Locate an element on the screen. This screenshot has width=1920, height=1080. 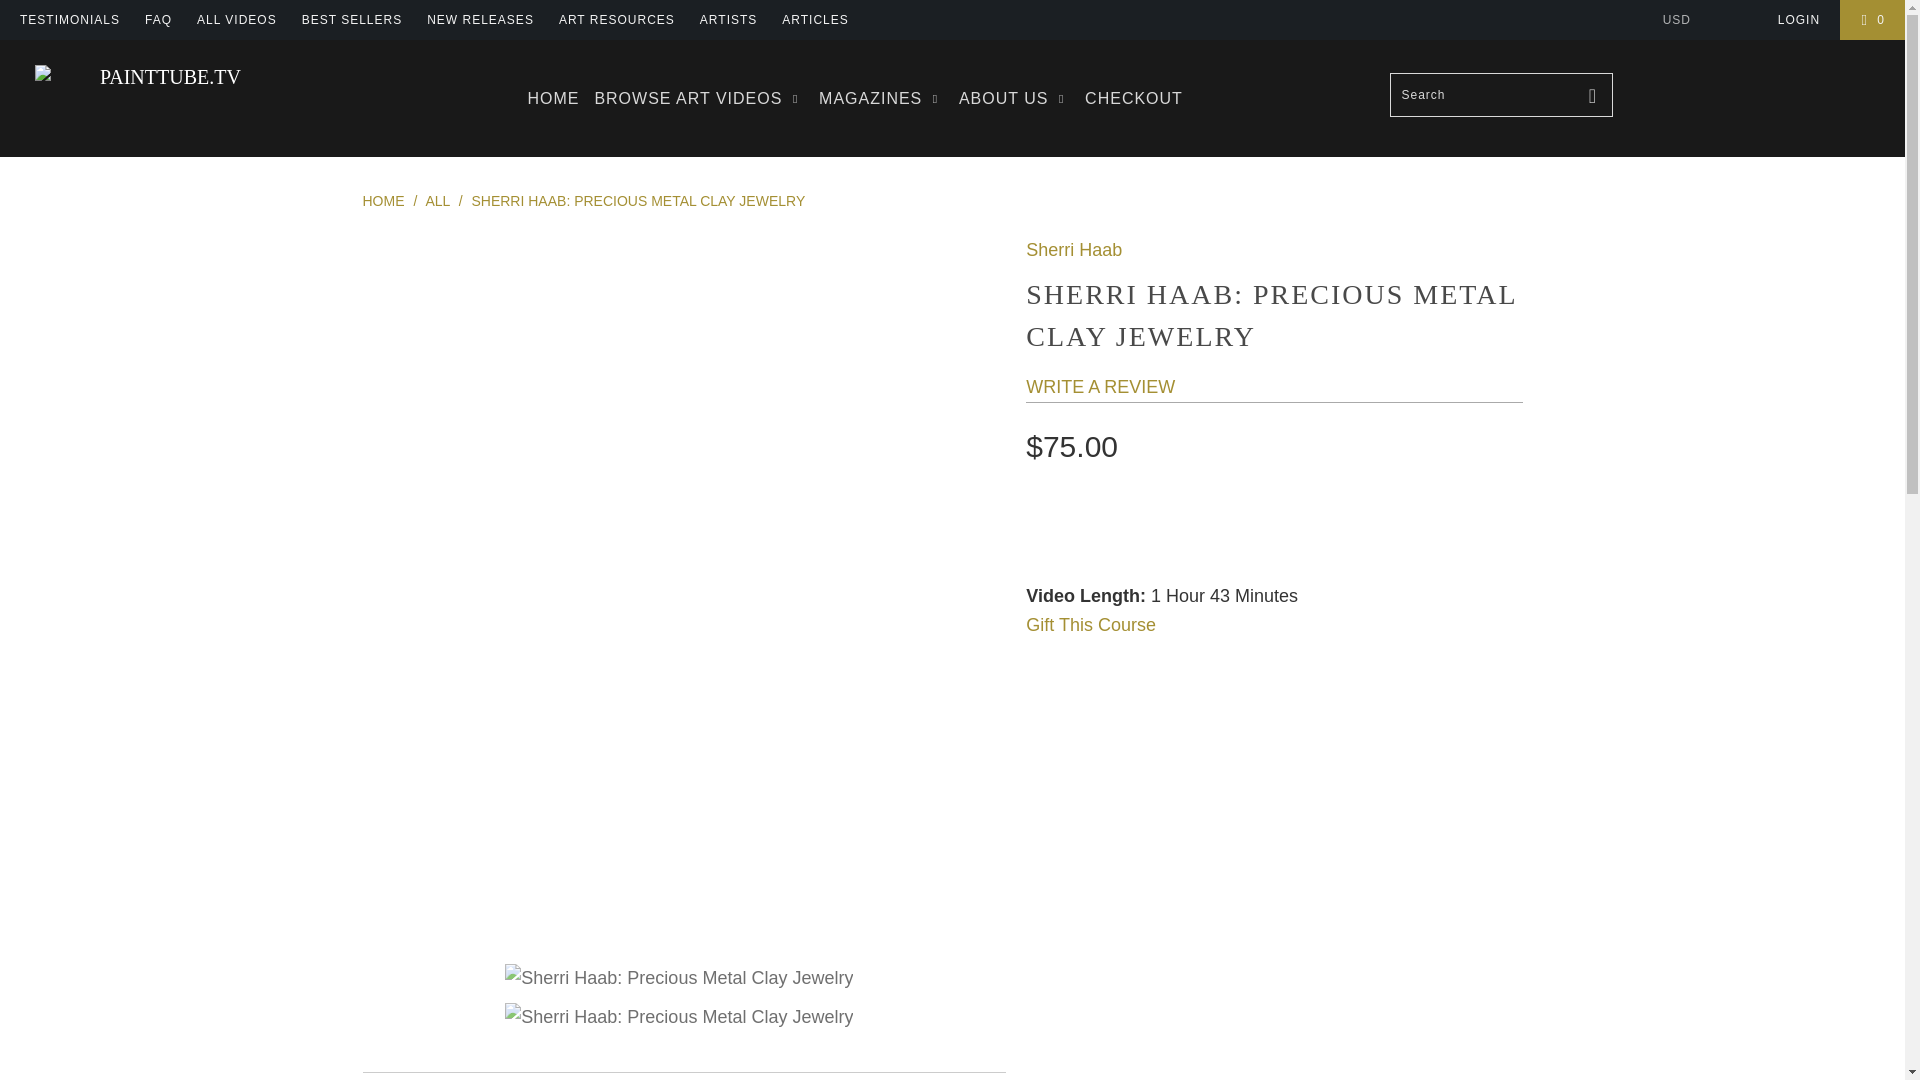
LOGIN is located at coordinates (1798, 20).